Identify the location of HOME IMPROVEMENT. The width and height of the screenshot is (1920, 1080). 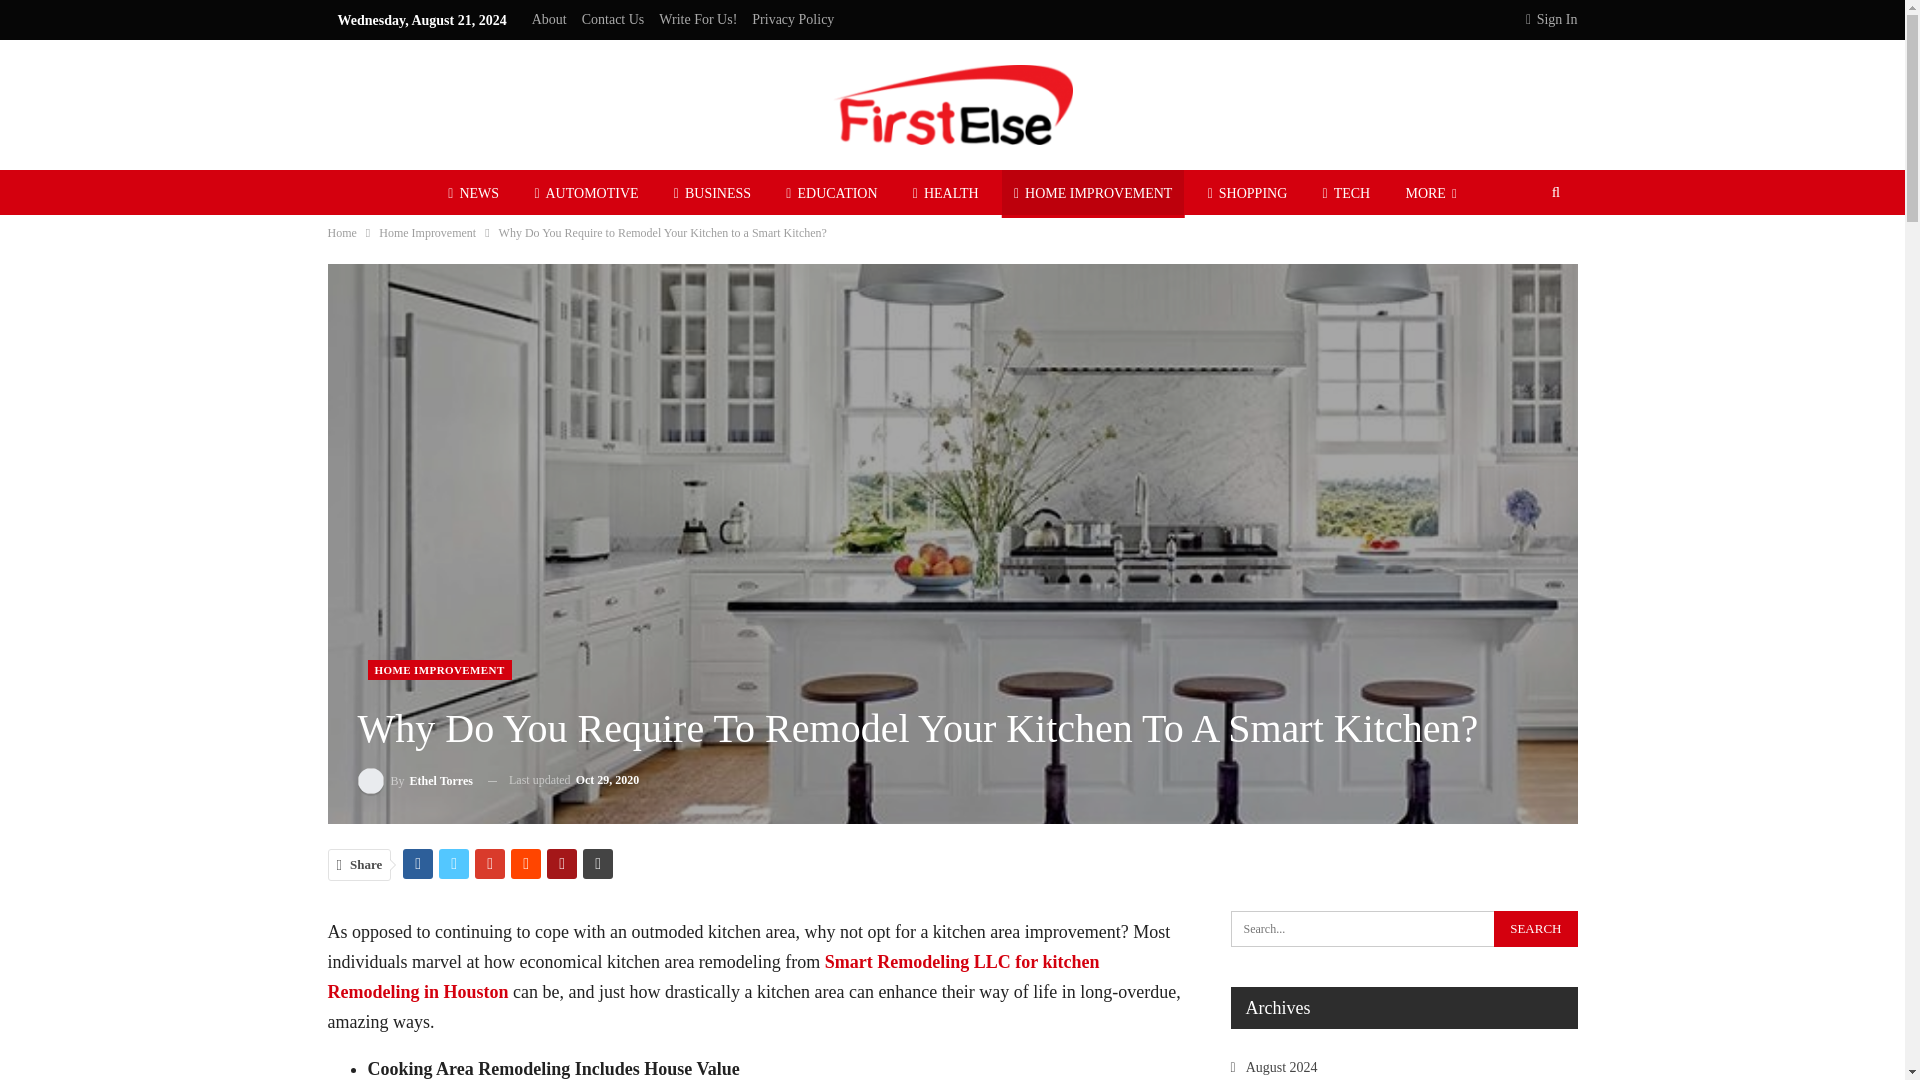
(1093, 194).